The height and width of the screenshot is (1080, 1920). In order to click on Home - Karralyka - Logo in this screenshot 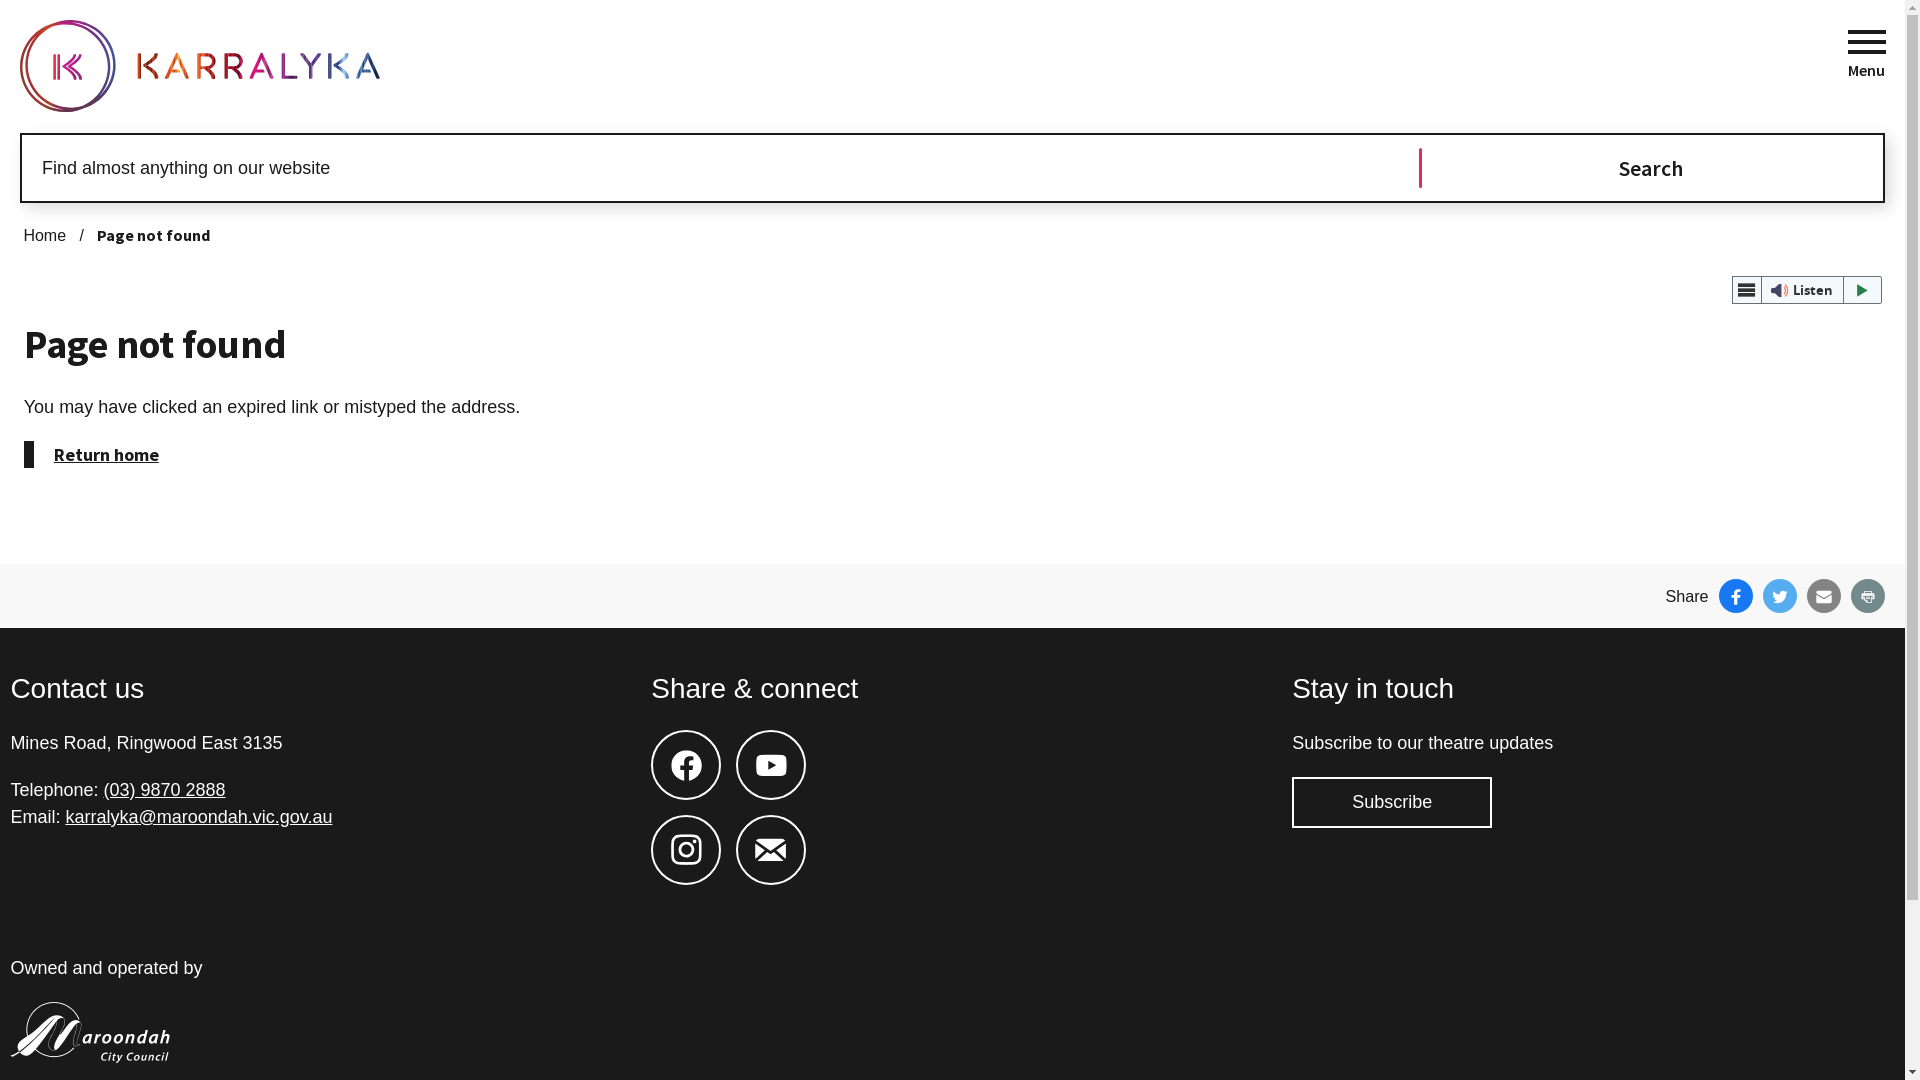, I will do `click(200, 66)`.